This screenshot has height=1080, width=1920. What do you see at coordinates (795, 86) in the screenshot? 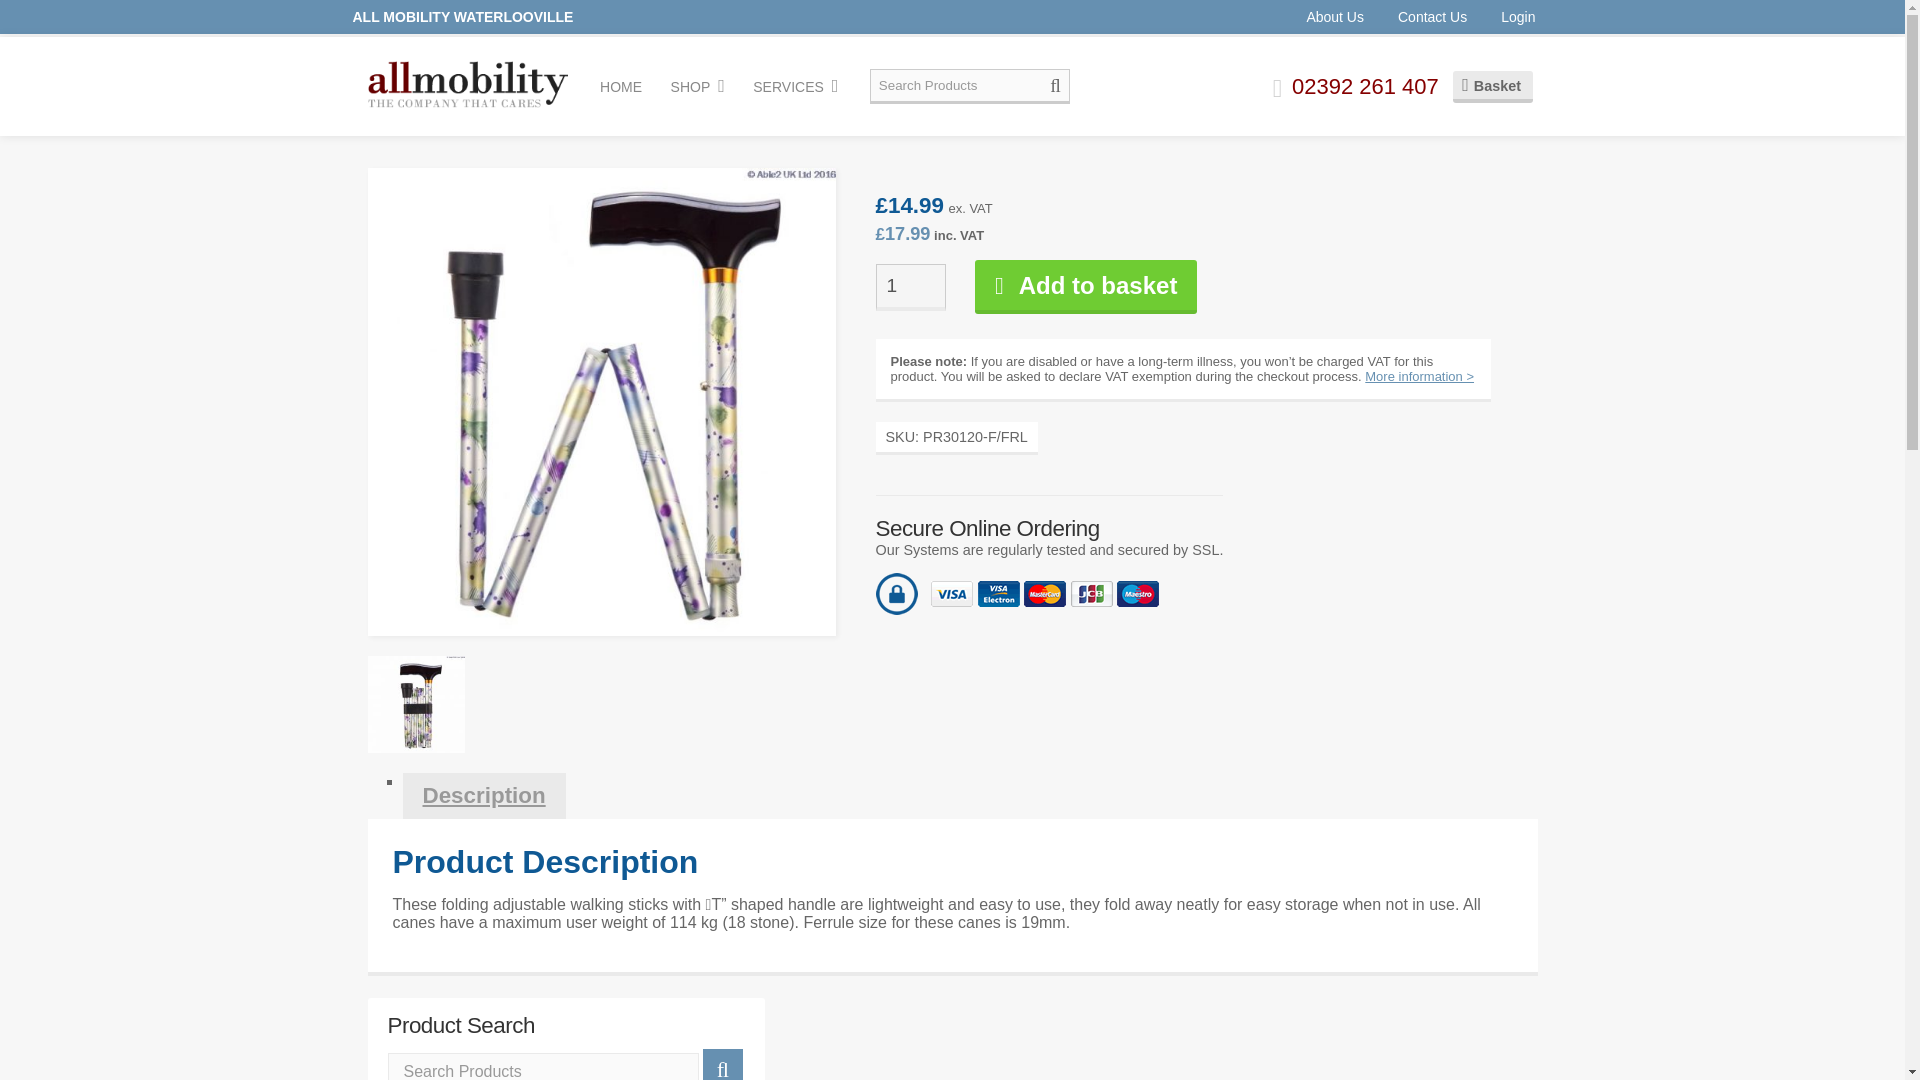
I see `SERVICES` at bounding box center [795, 86].